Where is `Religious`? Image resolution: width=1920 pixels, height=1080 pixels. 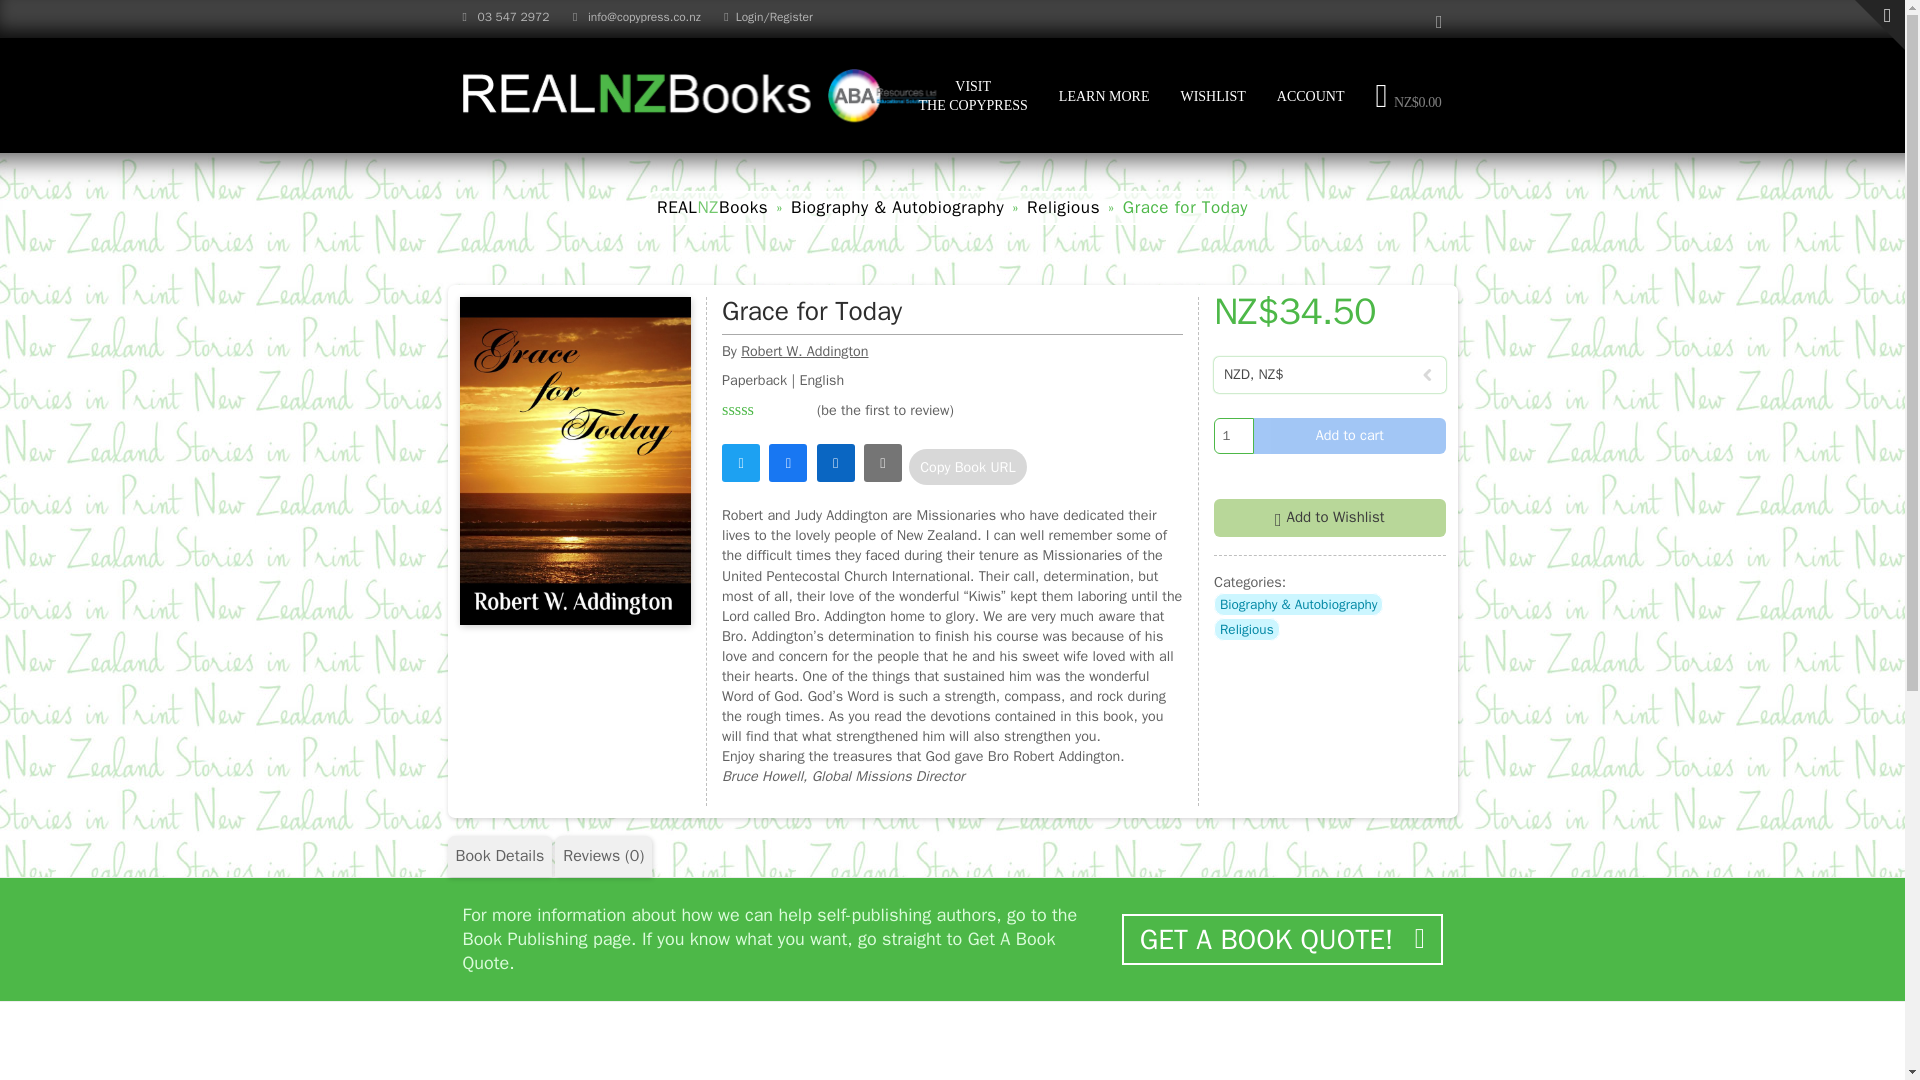
Religious is located at coordinates (1246, 629).